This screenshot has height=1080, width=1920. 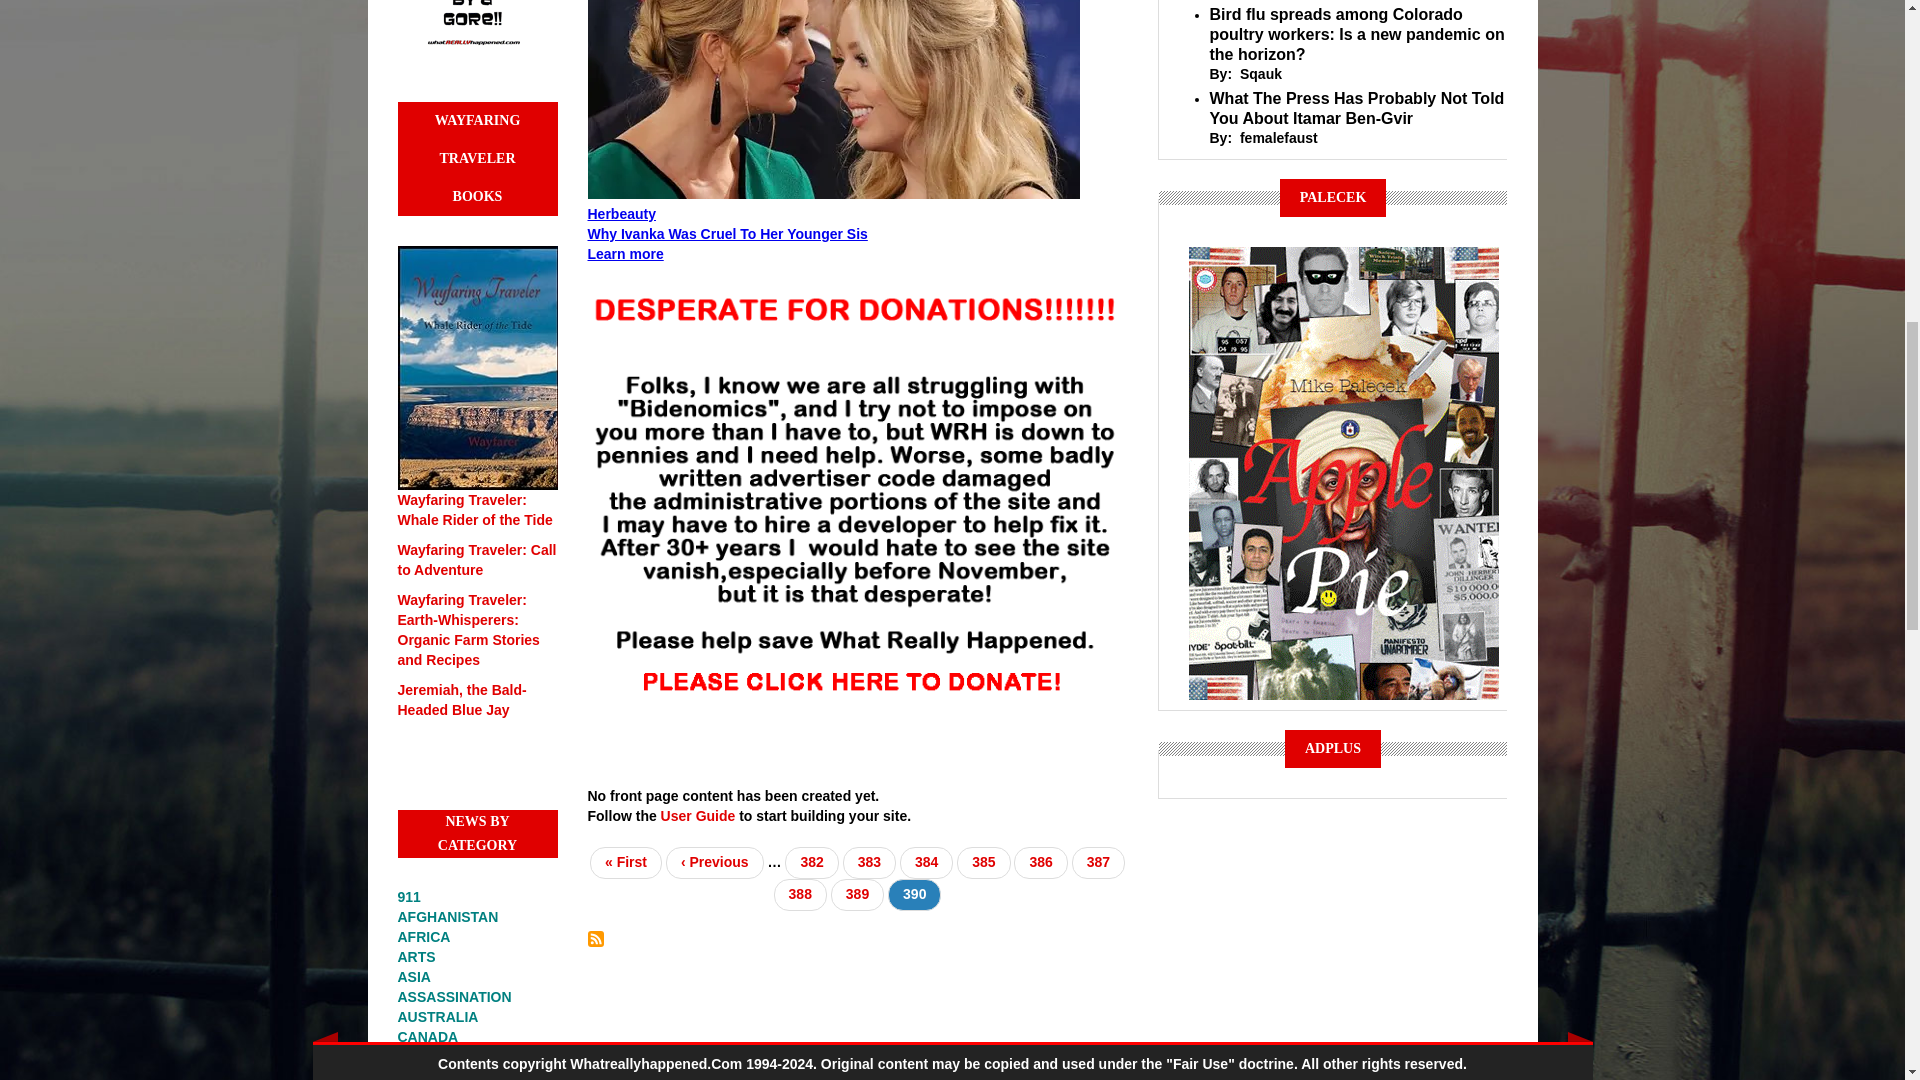 I want to click on Go to page 388, so click(x=800, y=895).